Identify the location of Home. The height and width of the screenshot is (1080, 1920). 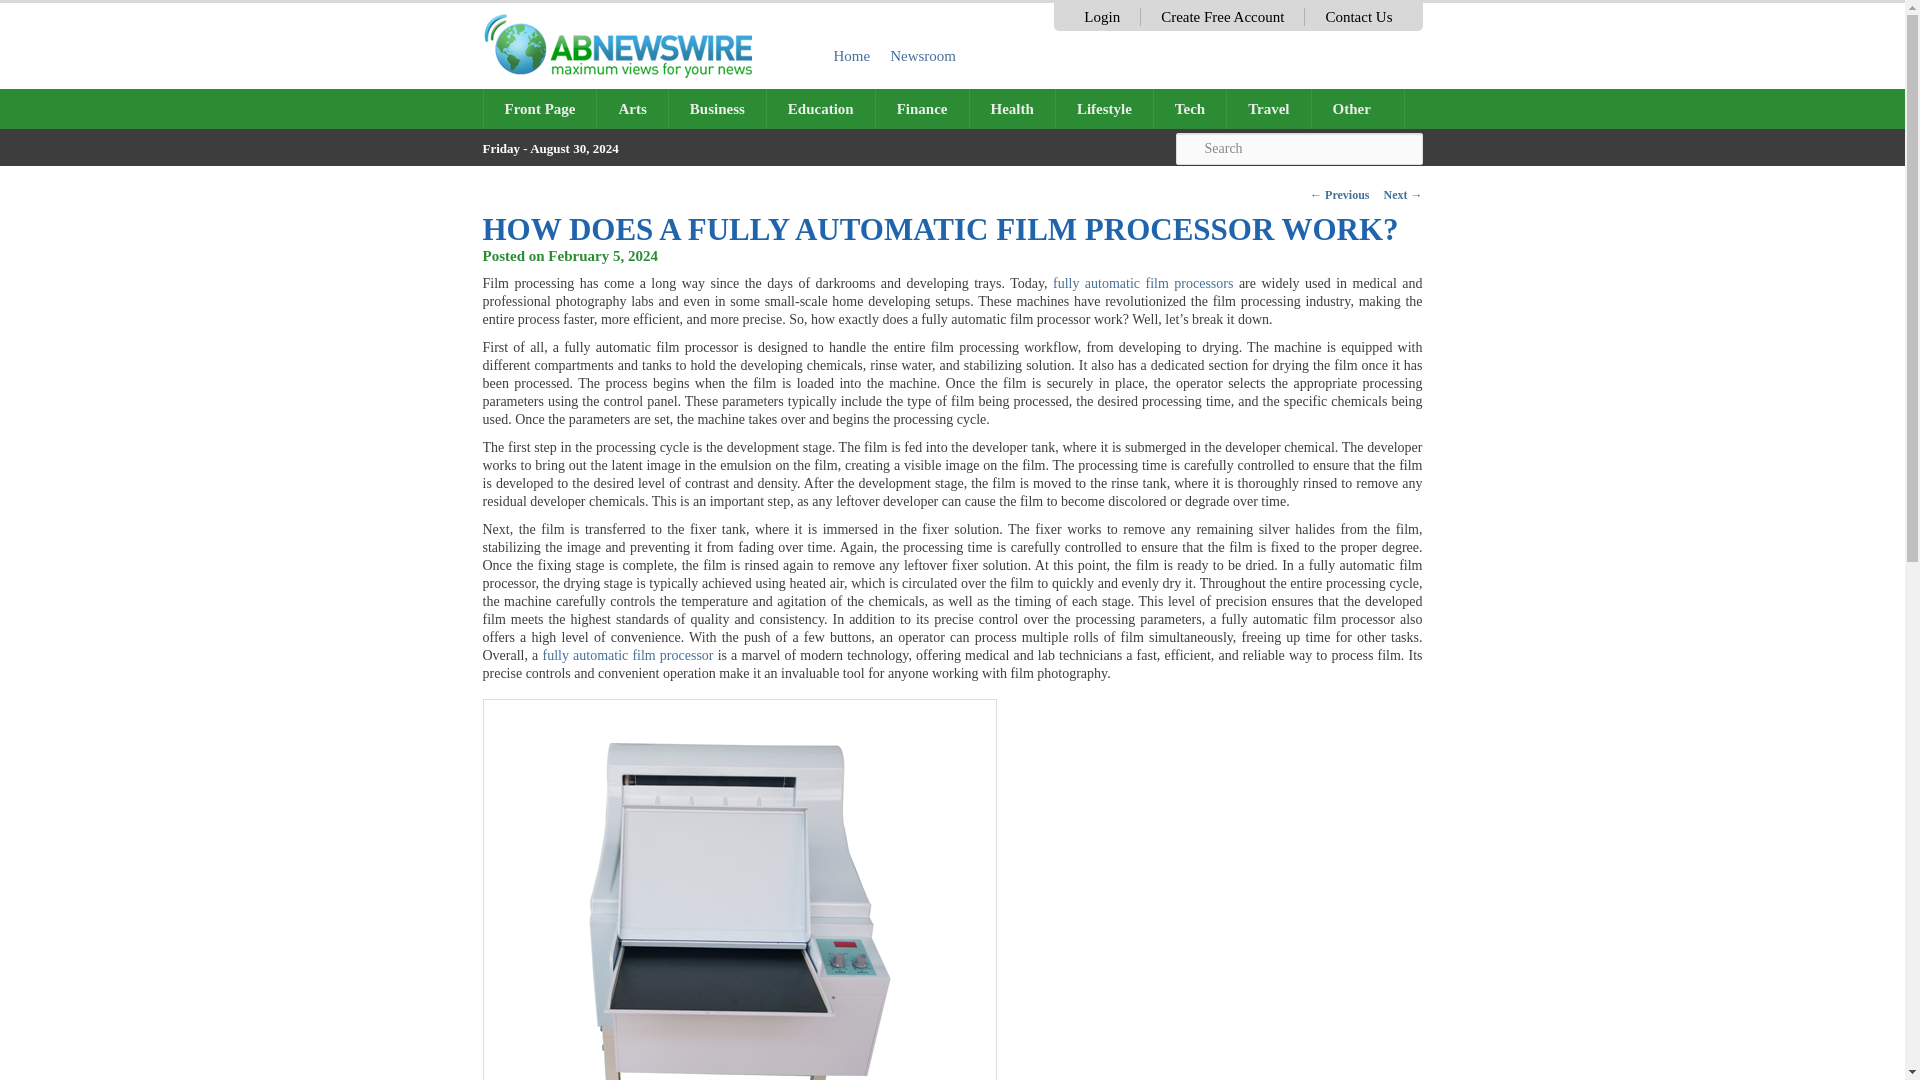
(852, 55).